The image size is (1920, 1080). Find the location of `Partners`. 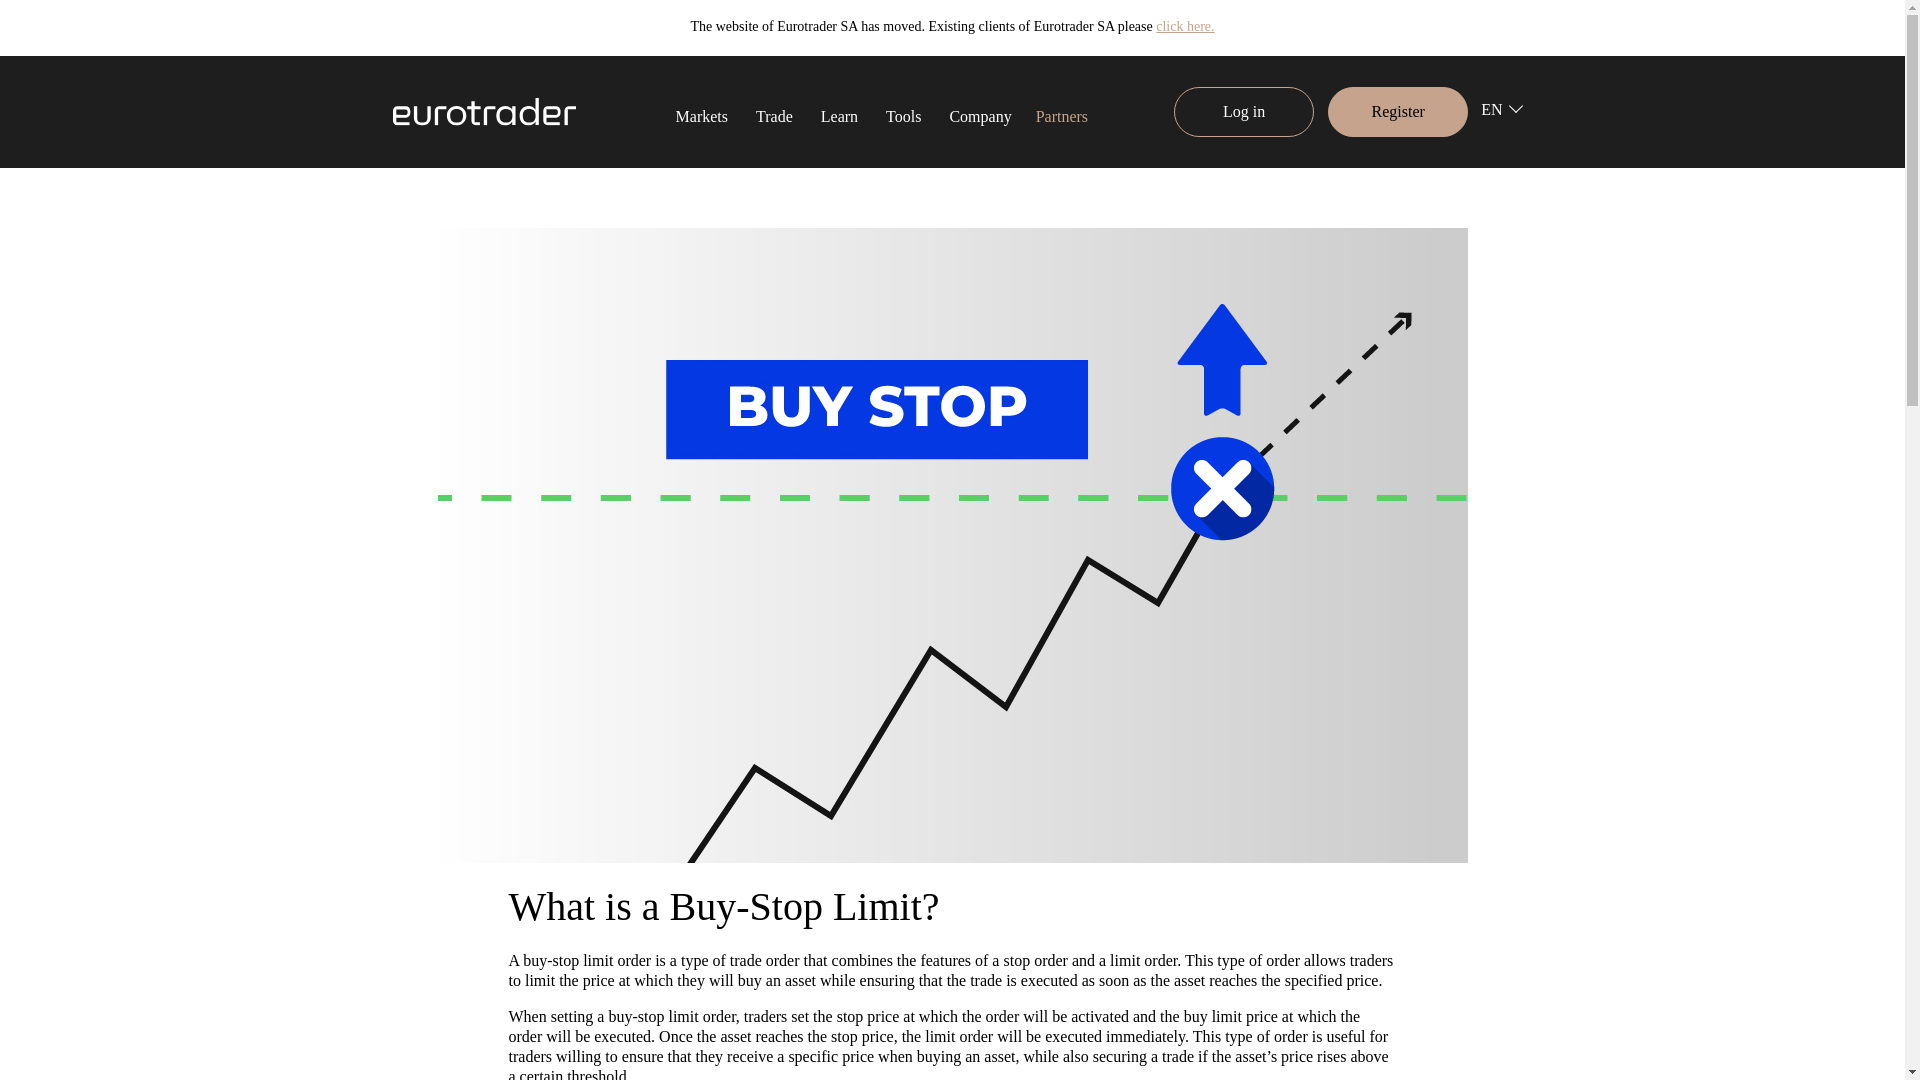

Partners is located at coordinates (1062, 116).